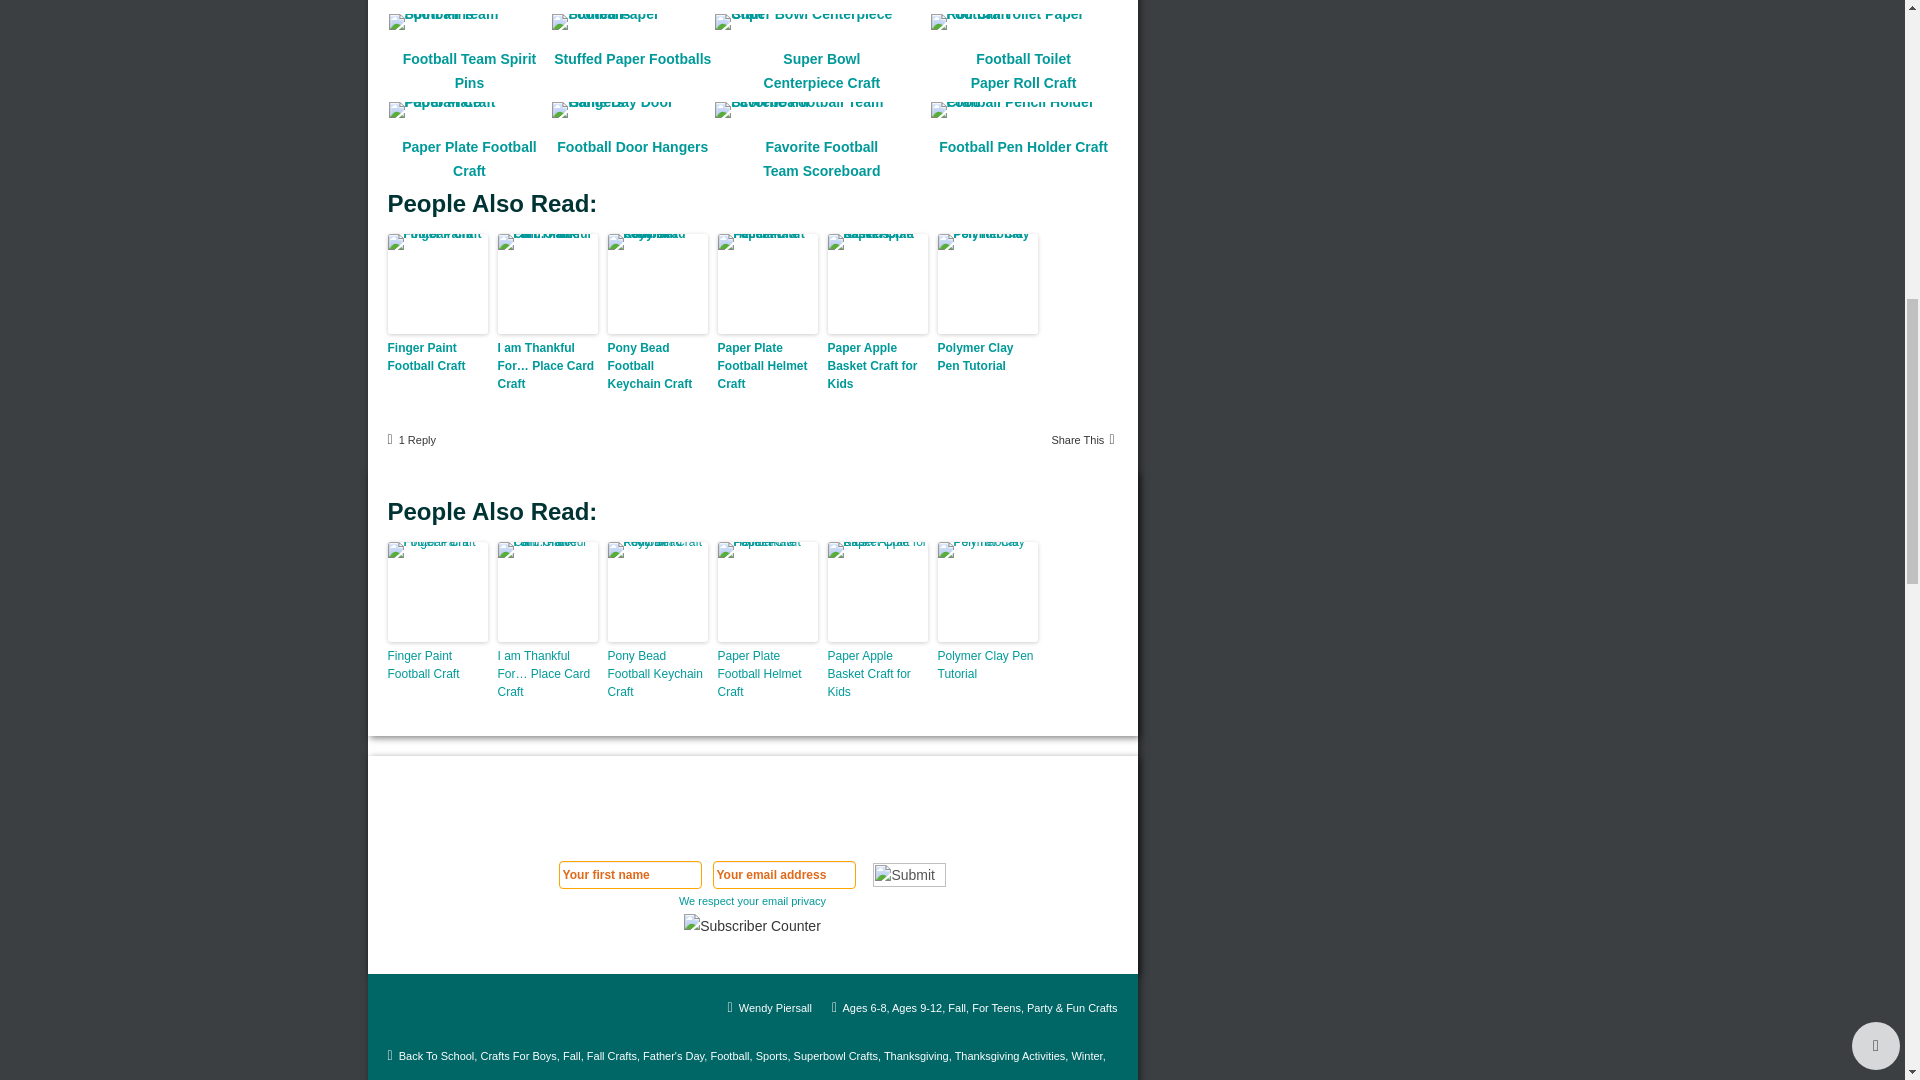  I want to click on Football Team Spirit Pins, so click(461, 22).